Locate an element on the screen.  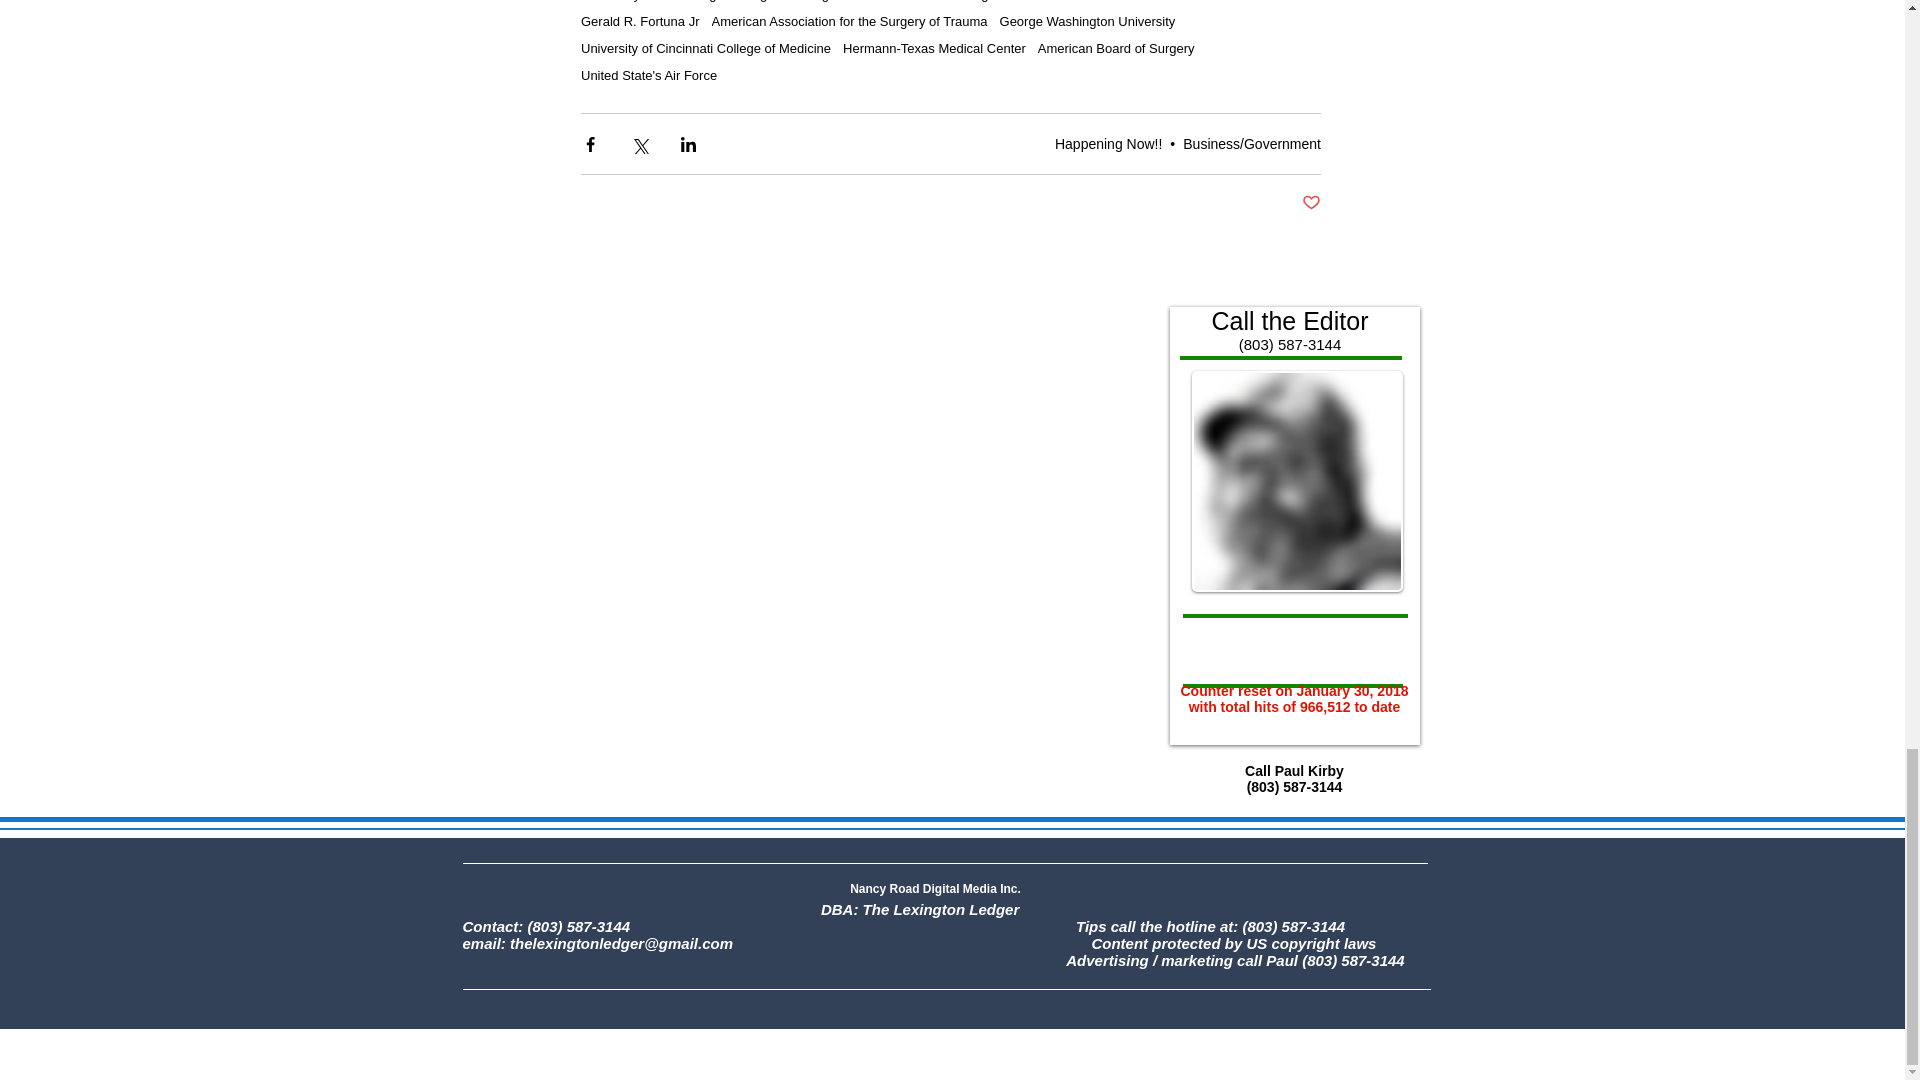
American Board of Surgery is located at coordinates (1116, 48).